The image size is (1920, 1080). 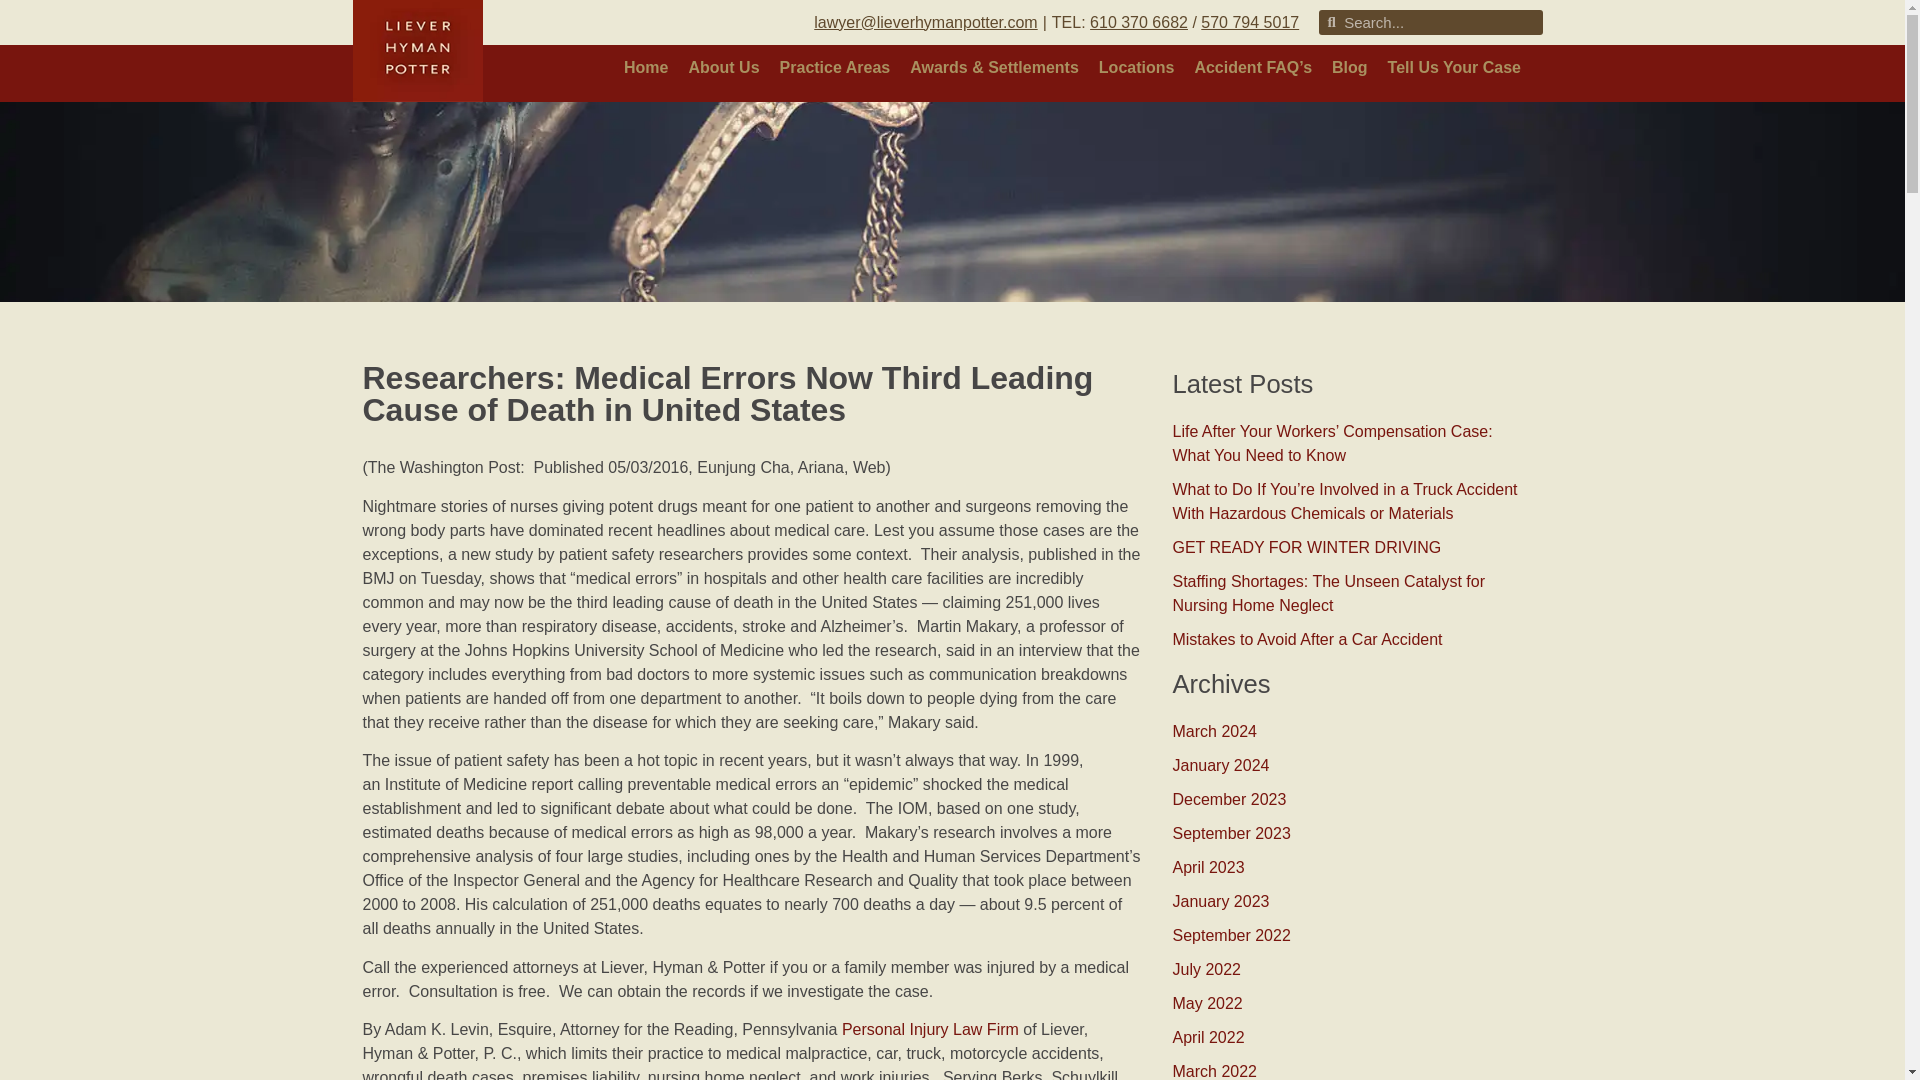 What do you see at coordinates (1139, 22) in the screenshot?
I see `610 370 6682` at bounding box center [1139, 22].